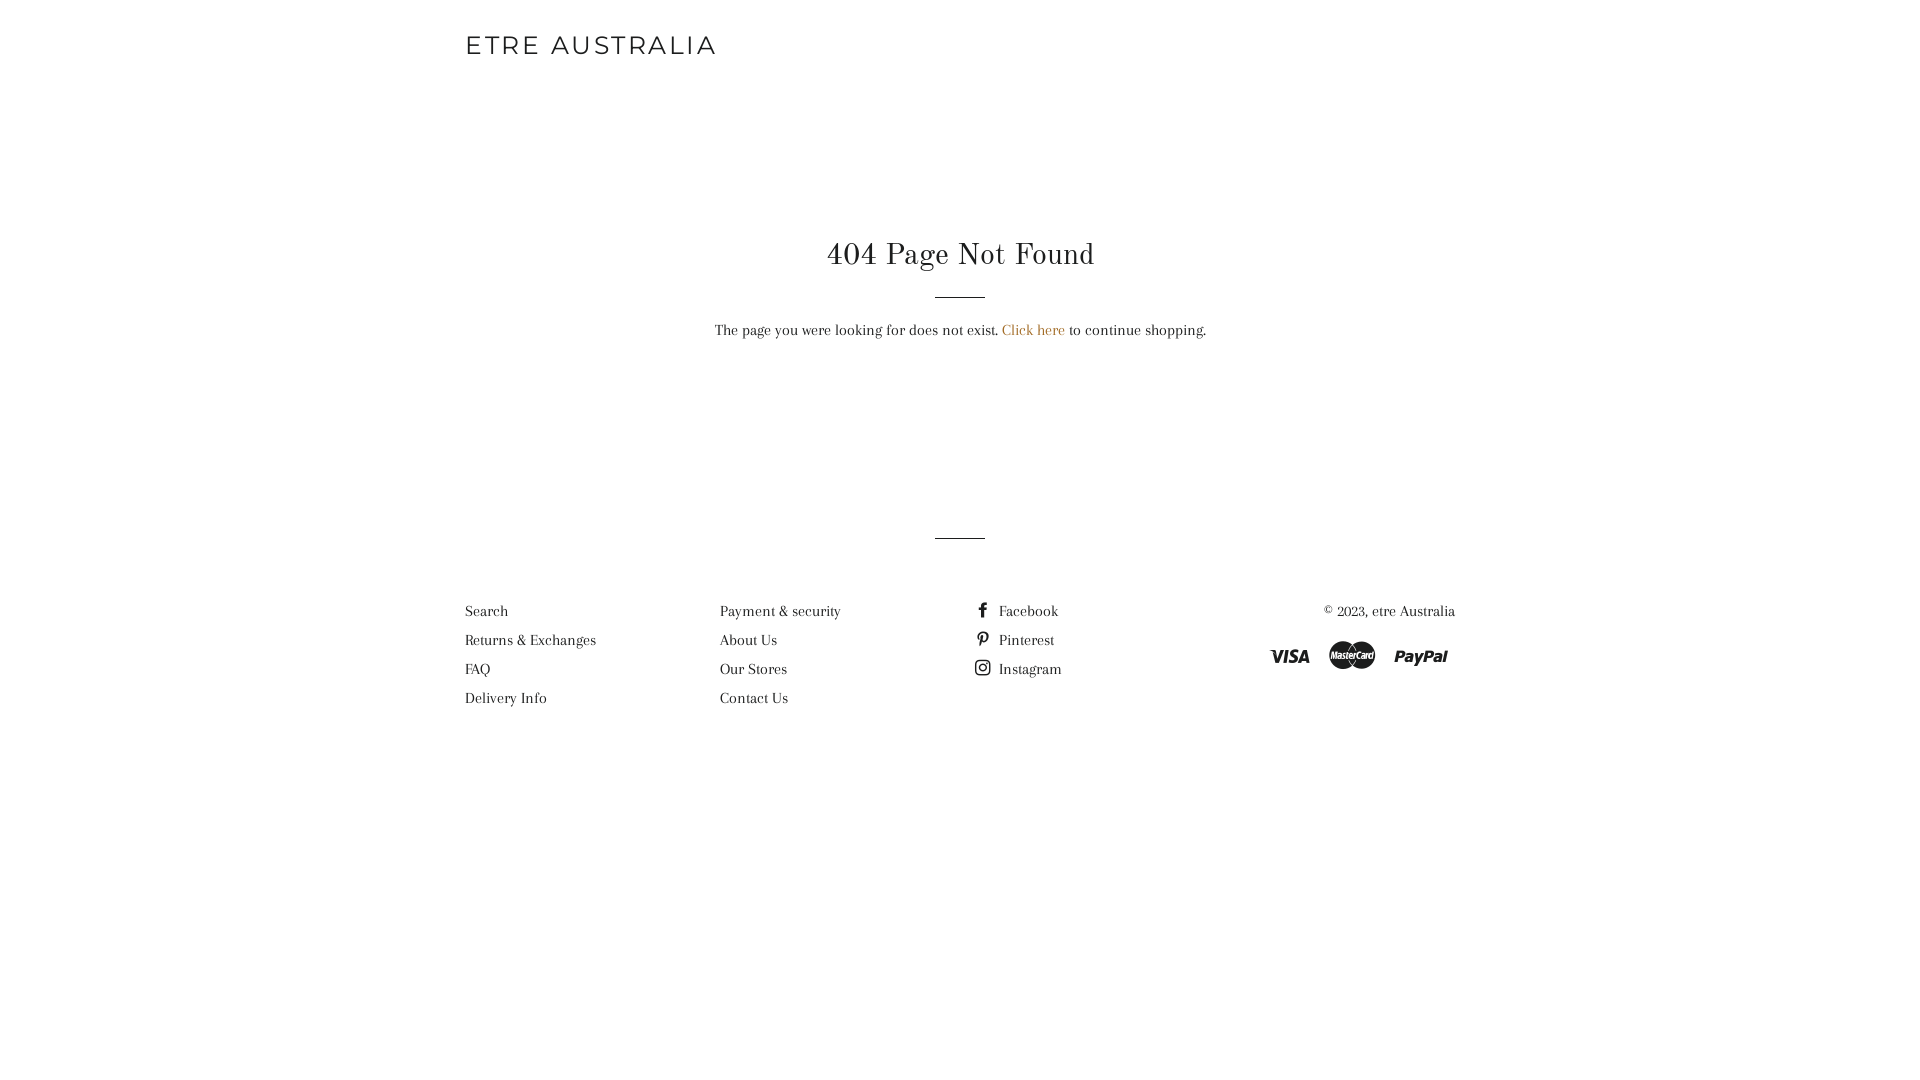  Describe the element at coordinates (748, 640) in the screenshot. I see `About Us` at that location.